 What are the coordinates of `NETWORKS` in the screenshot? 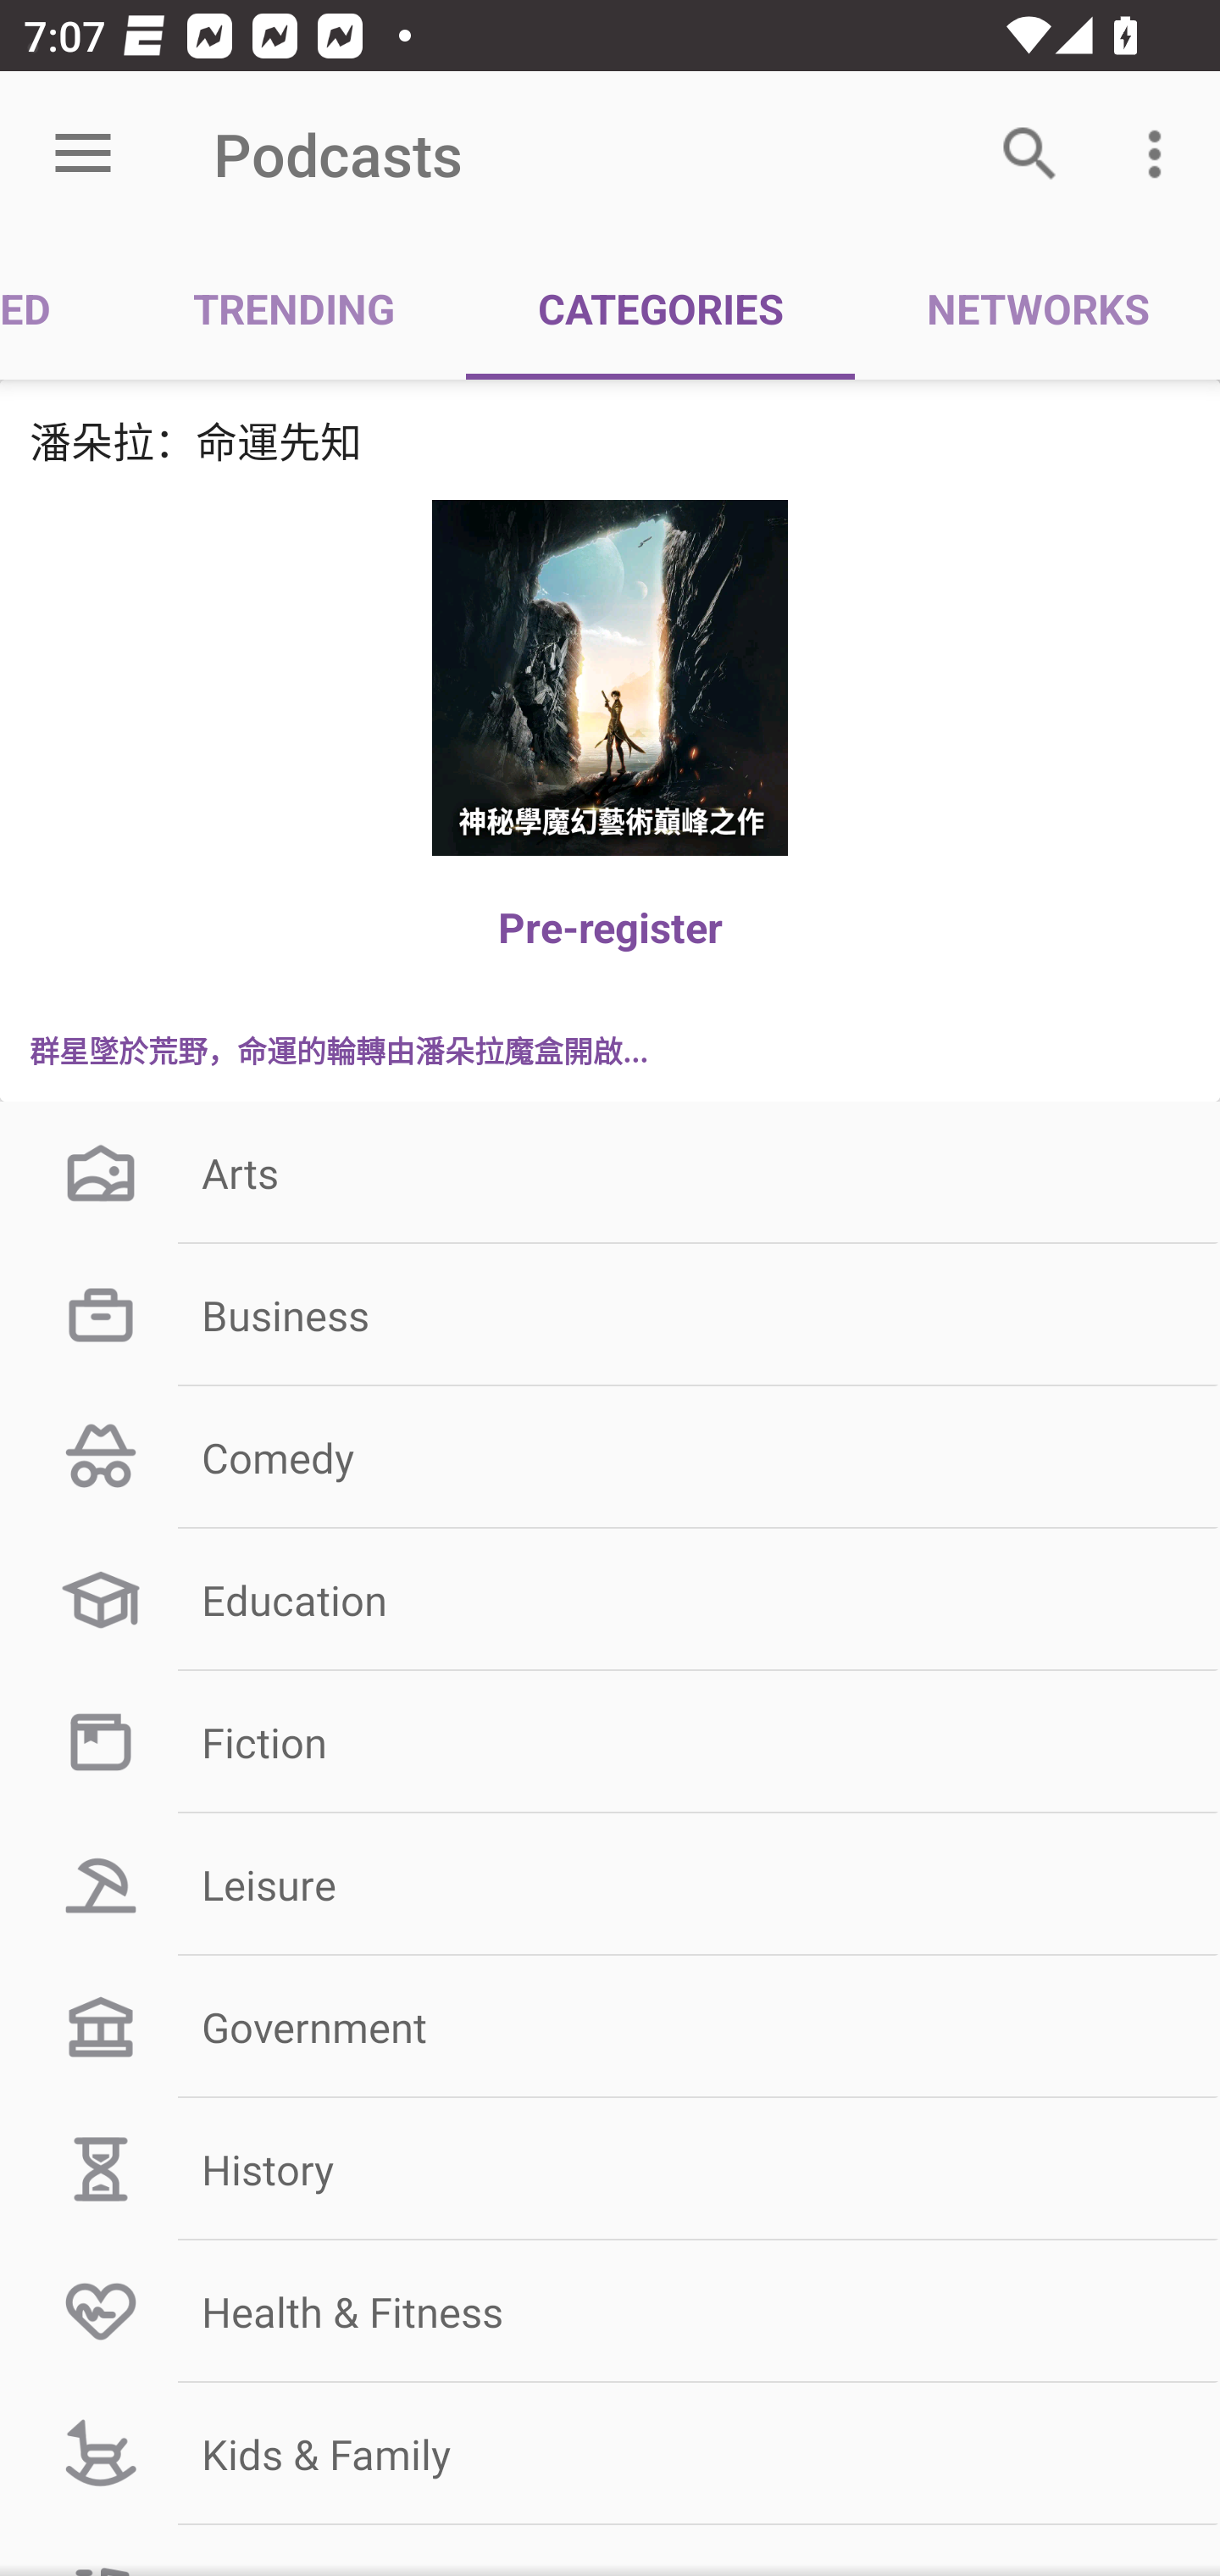 It's located at (1037, 307).